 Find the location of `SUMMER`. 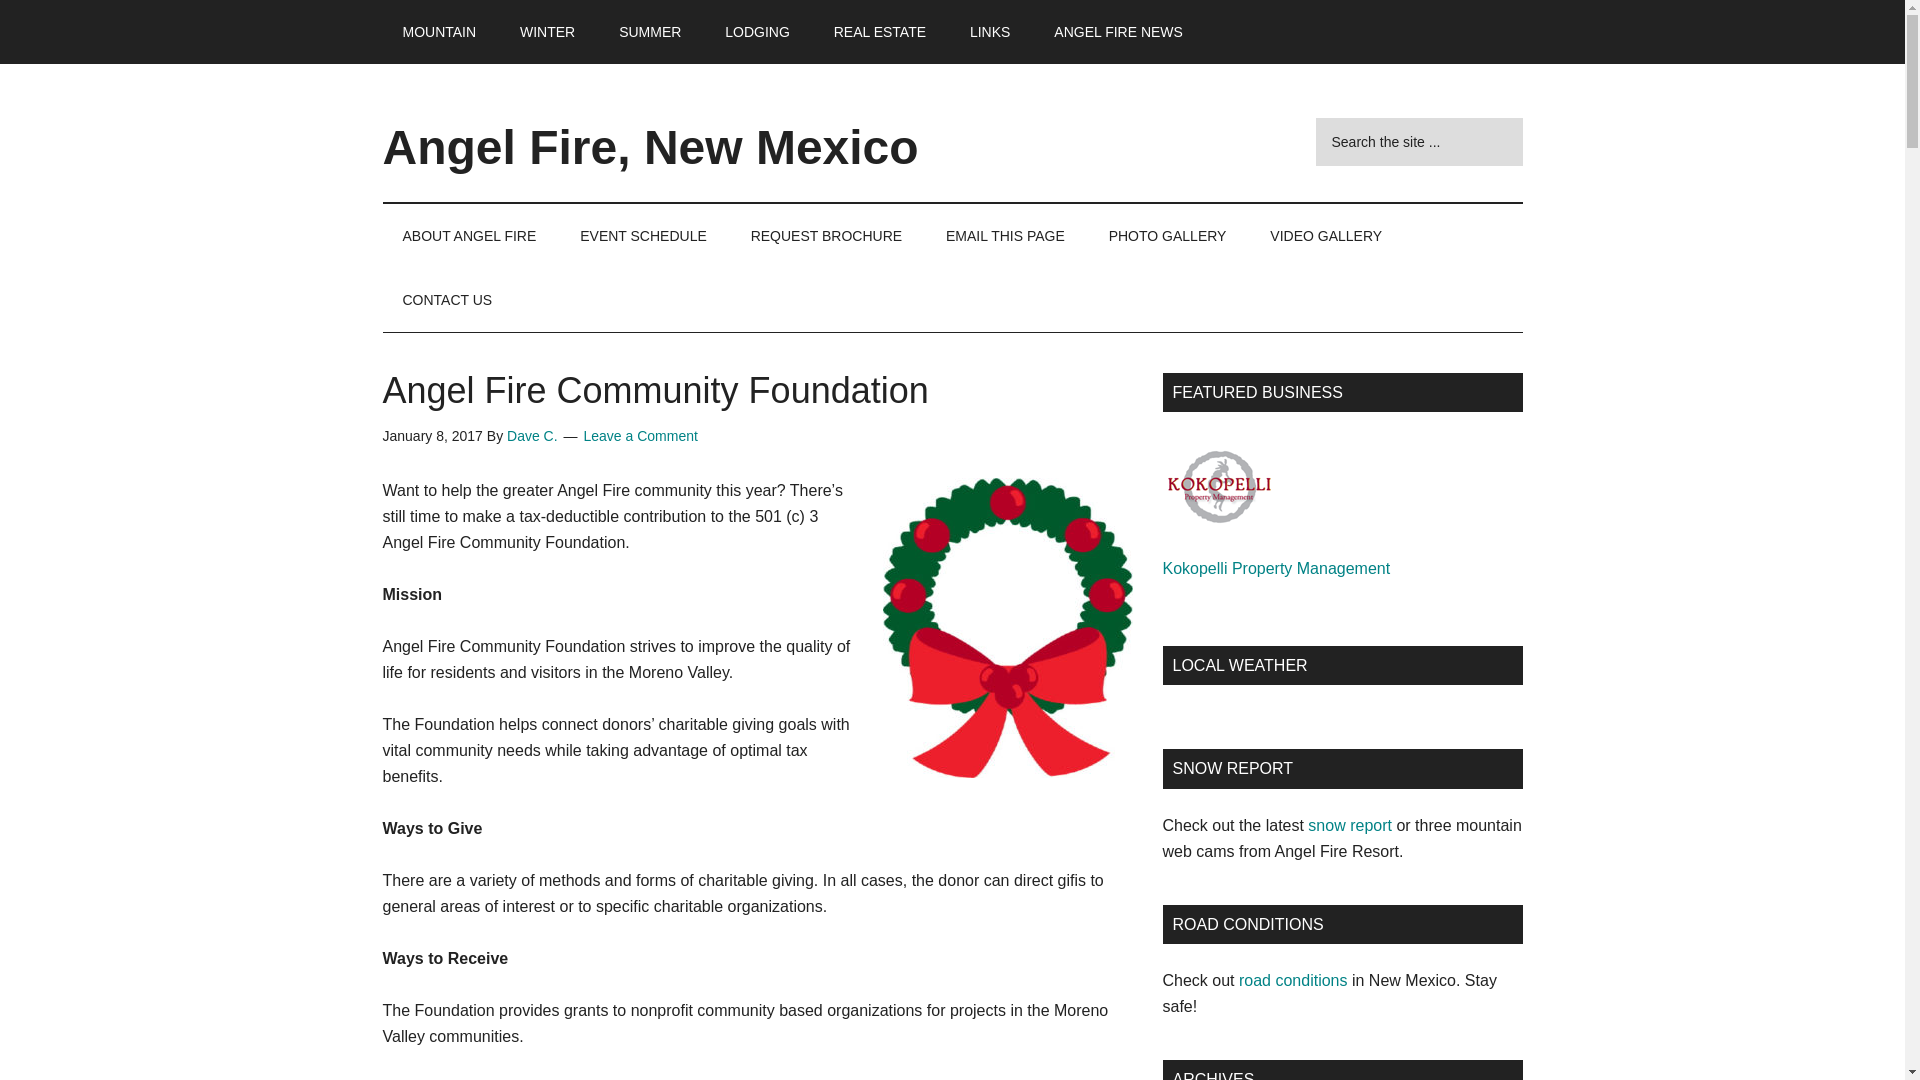

SUMMER is located at coordinates (650, 32).